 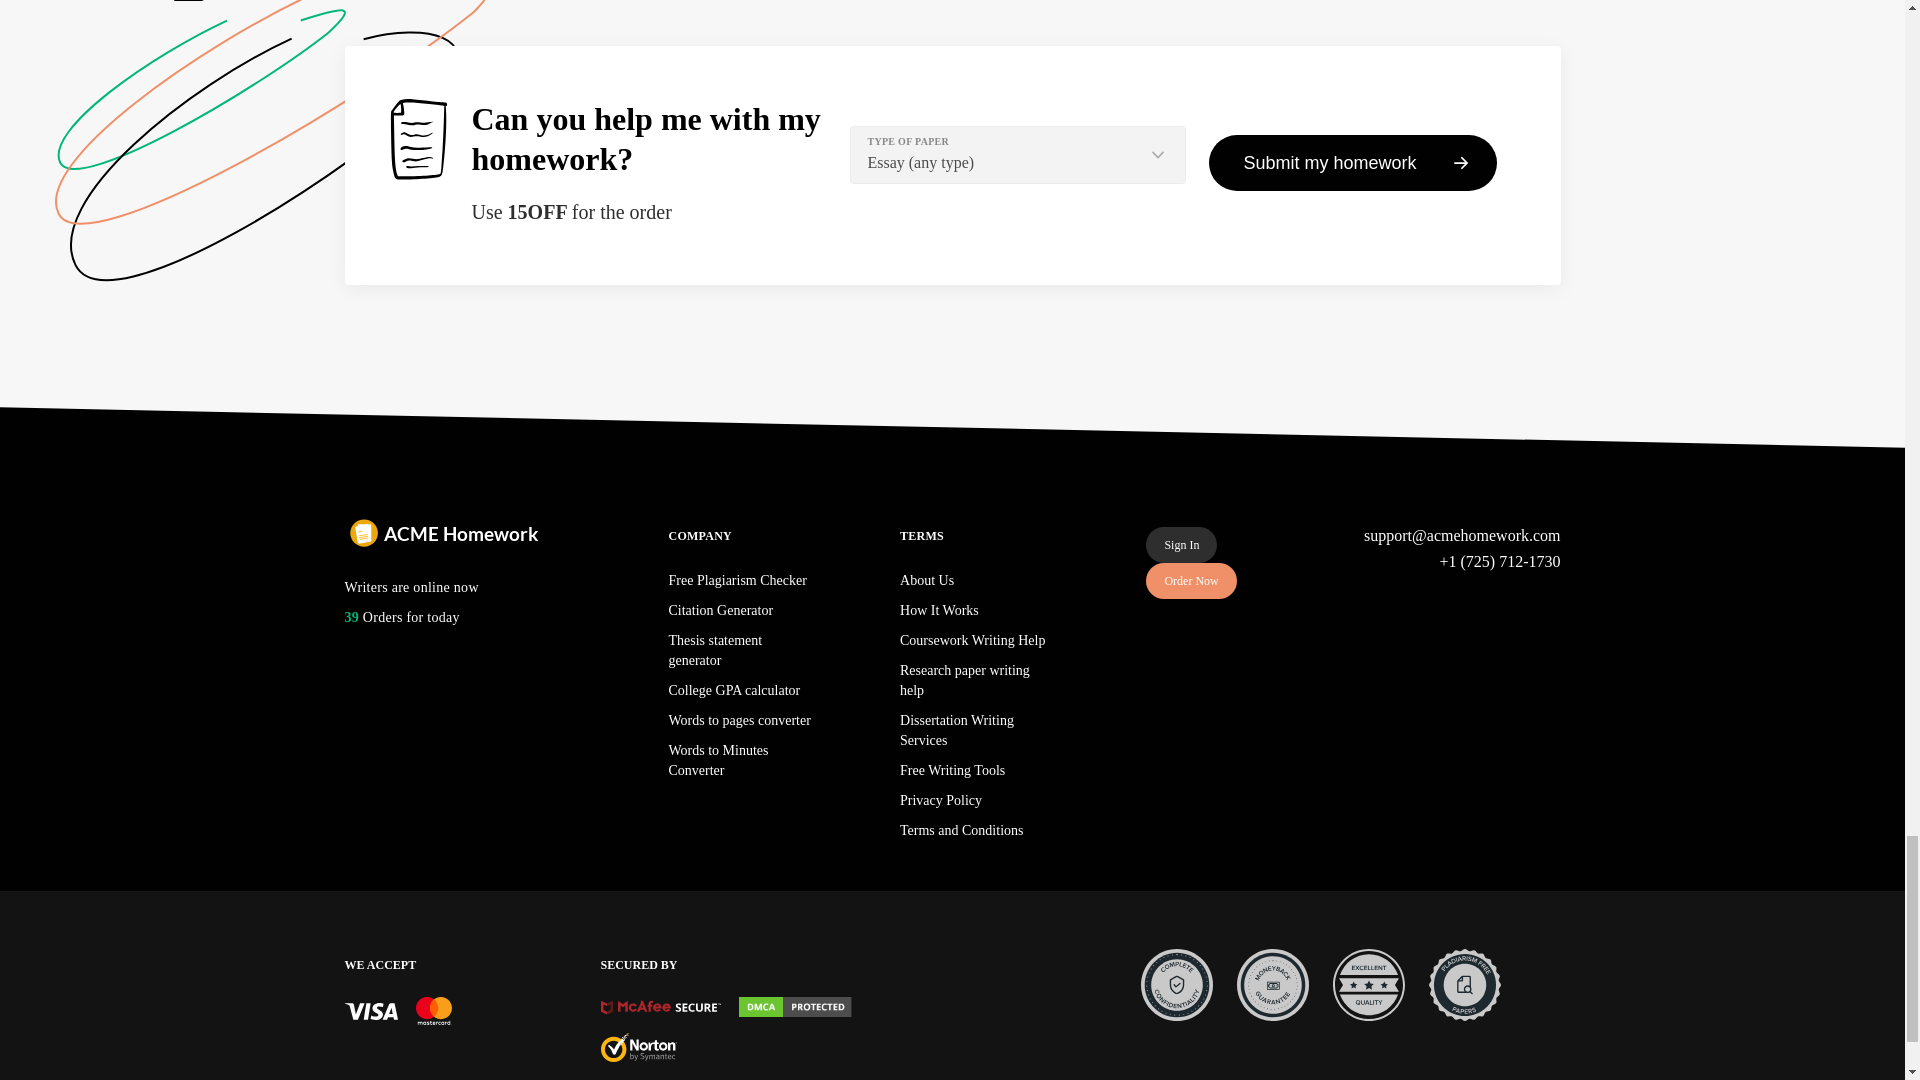 I want to click on Research paper writing help, so click(x=964, y=680).